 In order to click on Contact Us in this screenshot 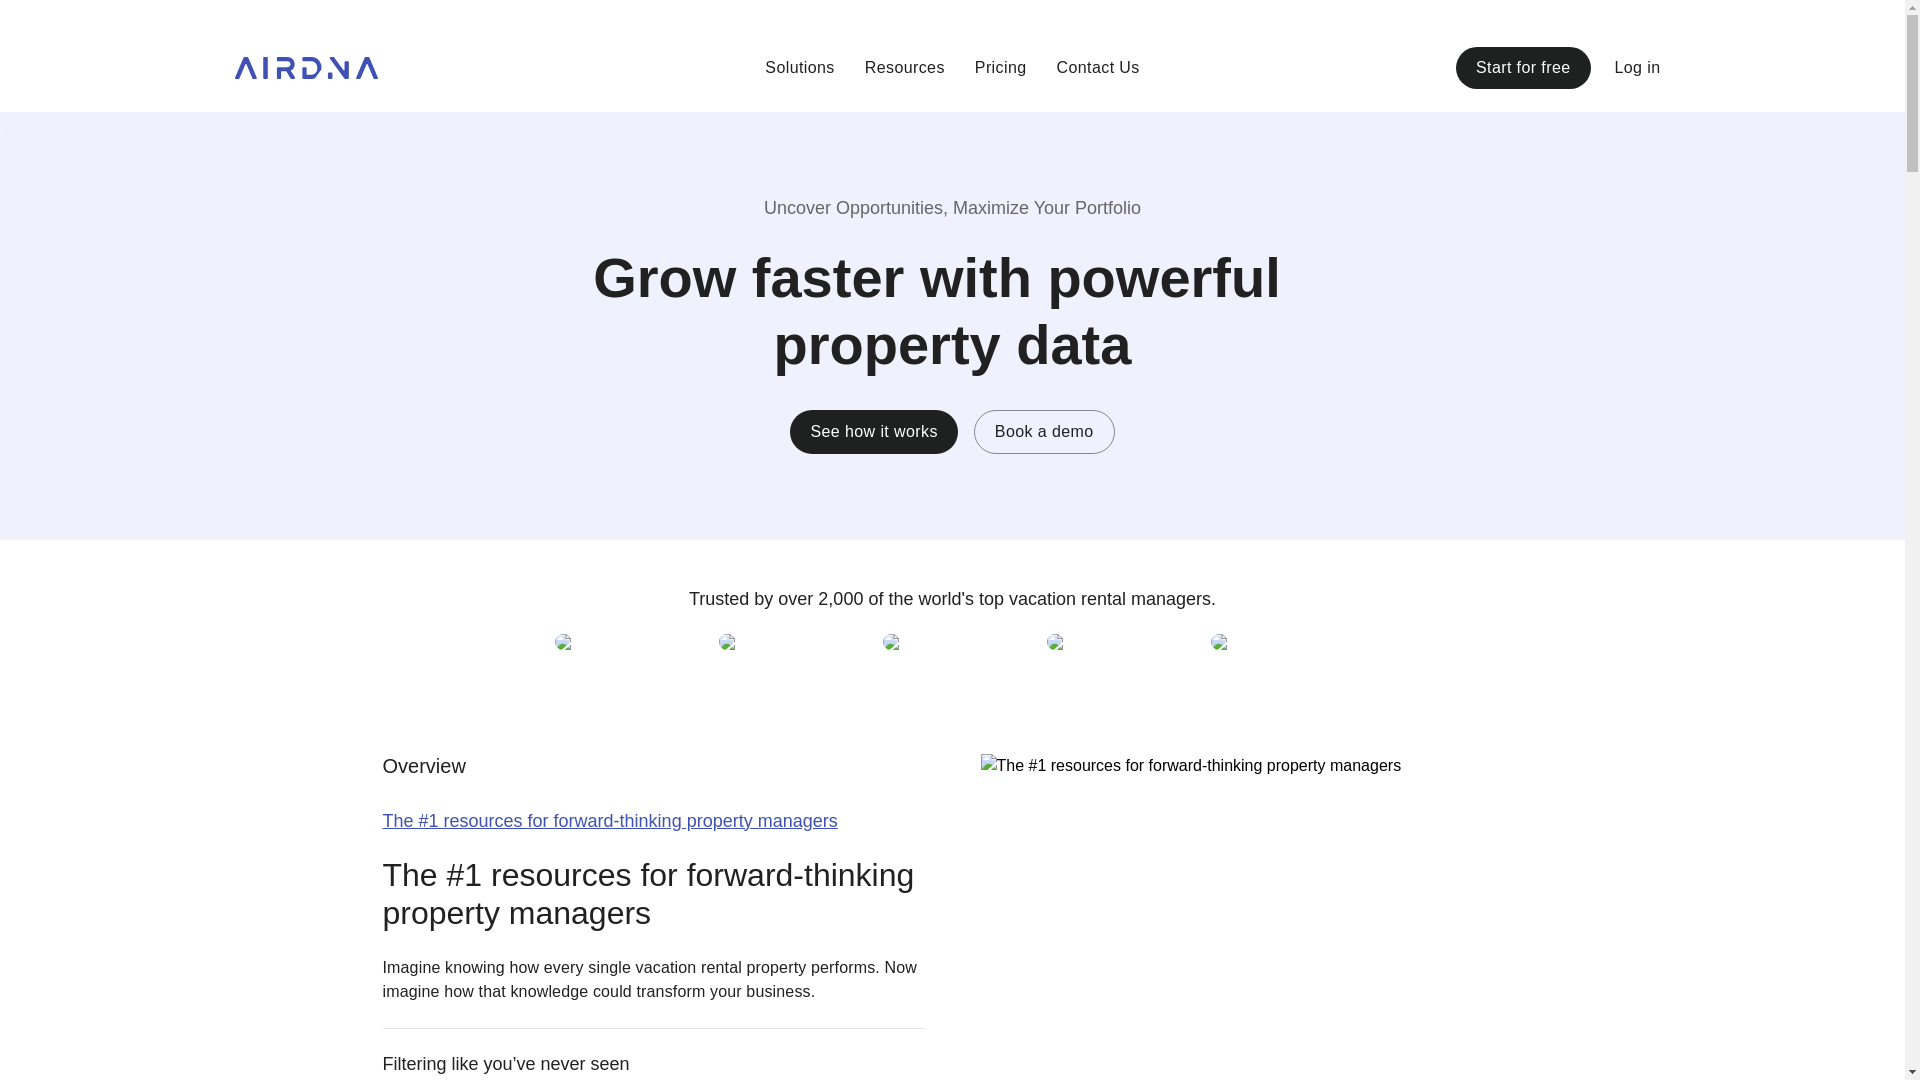, I will do `click(1122, 68)`.